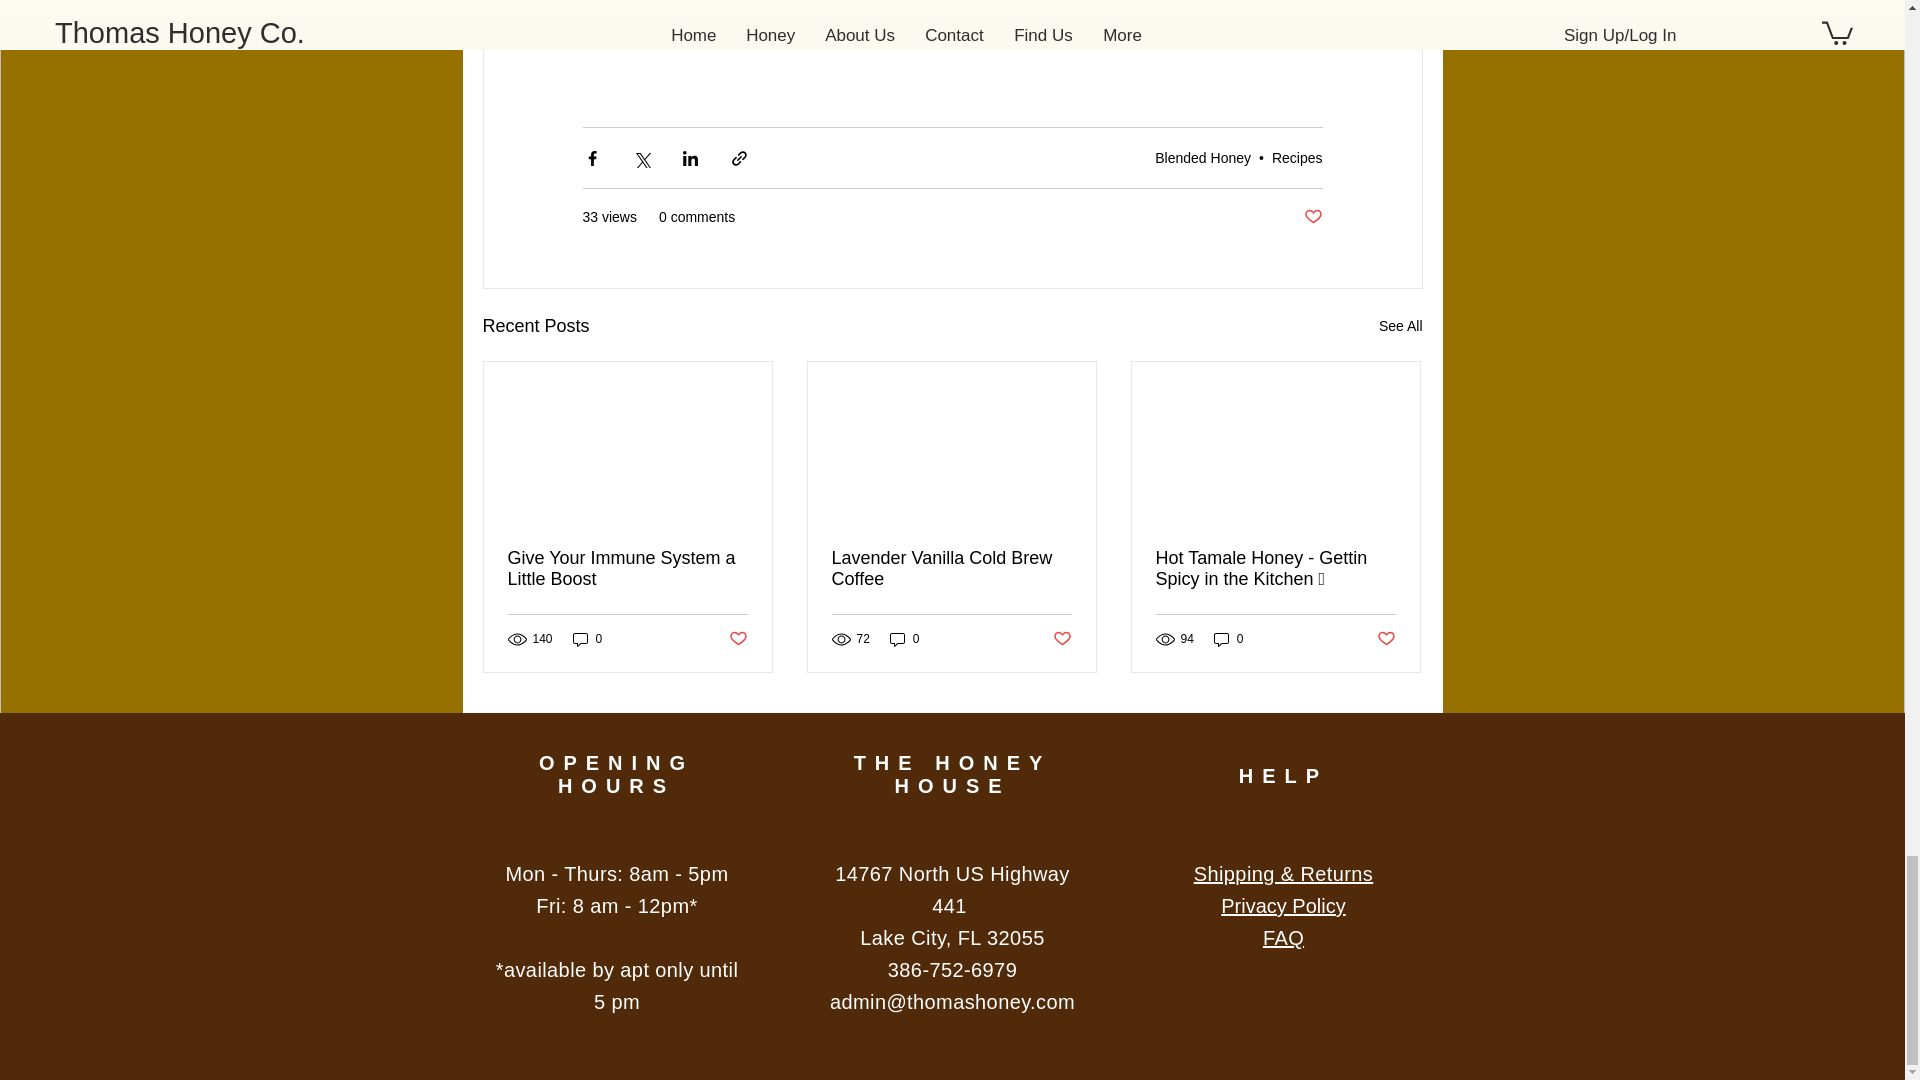  What do you see at coordinates (1203, 158) in the screenshot?
I see `Blended Honey` at bounding box center [1203, 158].